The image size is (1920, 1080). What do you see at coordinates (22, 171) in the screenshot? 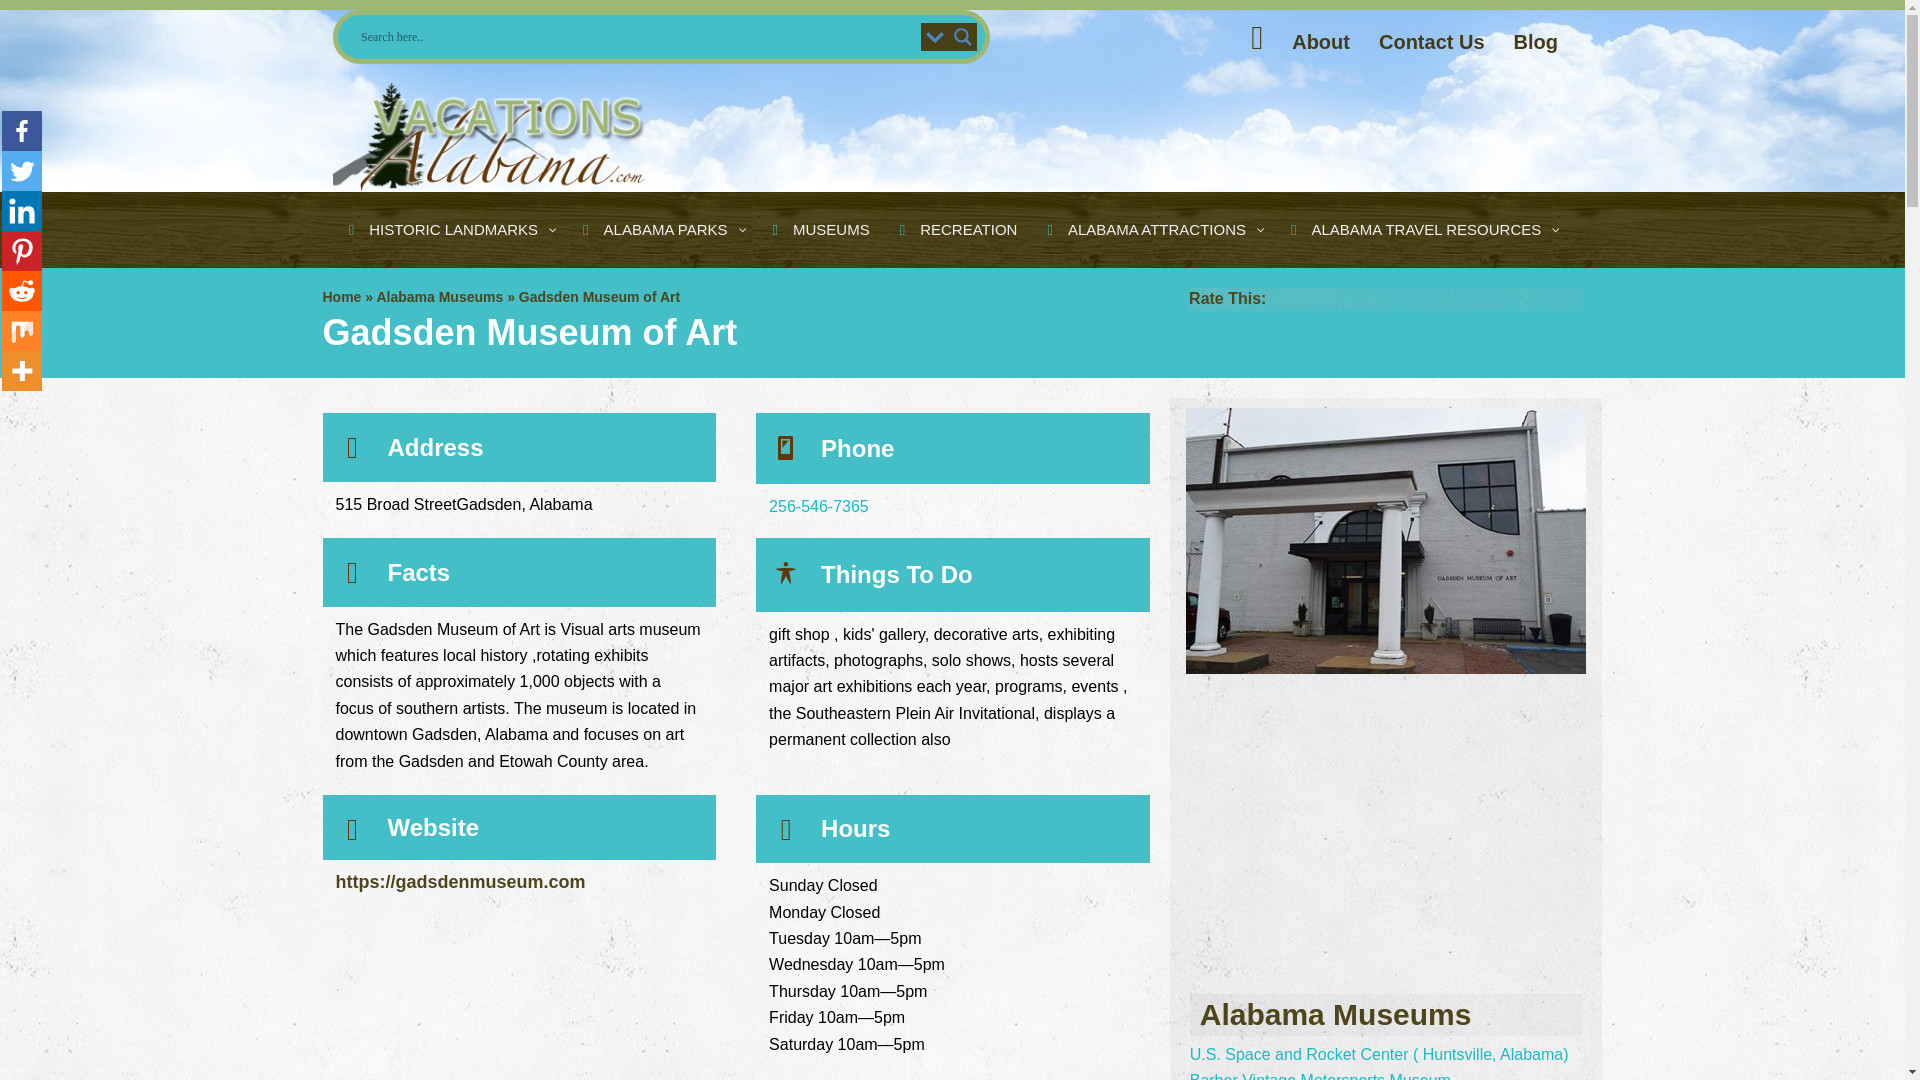
I see `Twitter` at bounding box center [22, 171].